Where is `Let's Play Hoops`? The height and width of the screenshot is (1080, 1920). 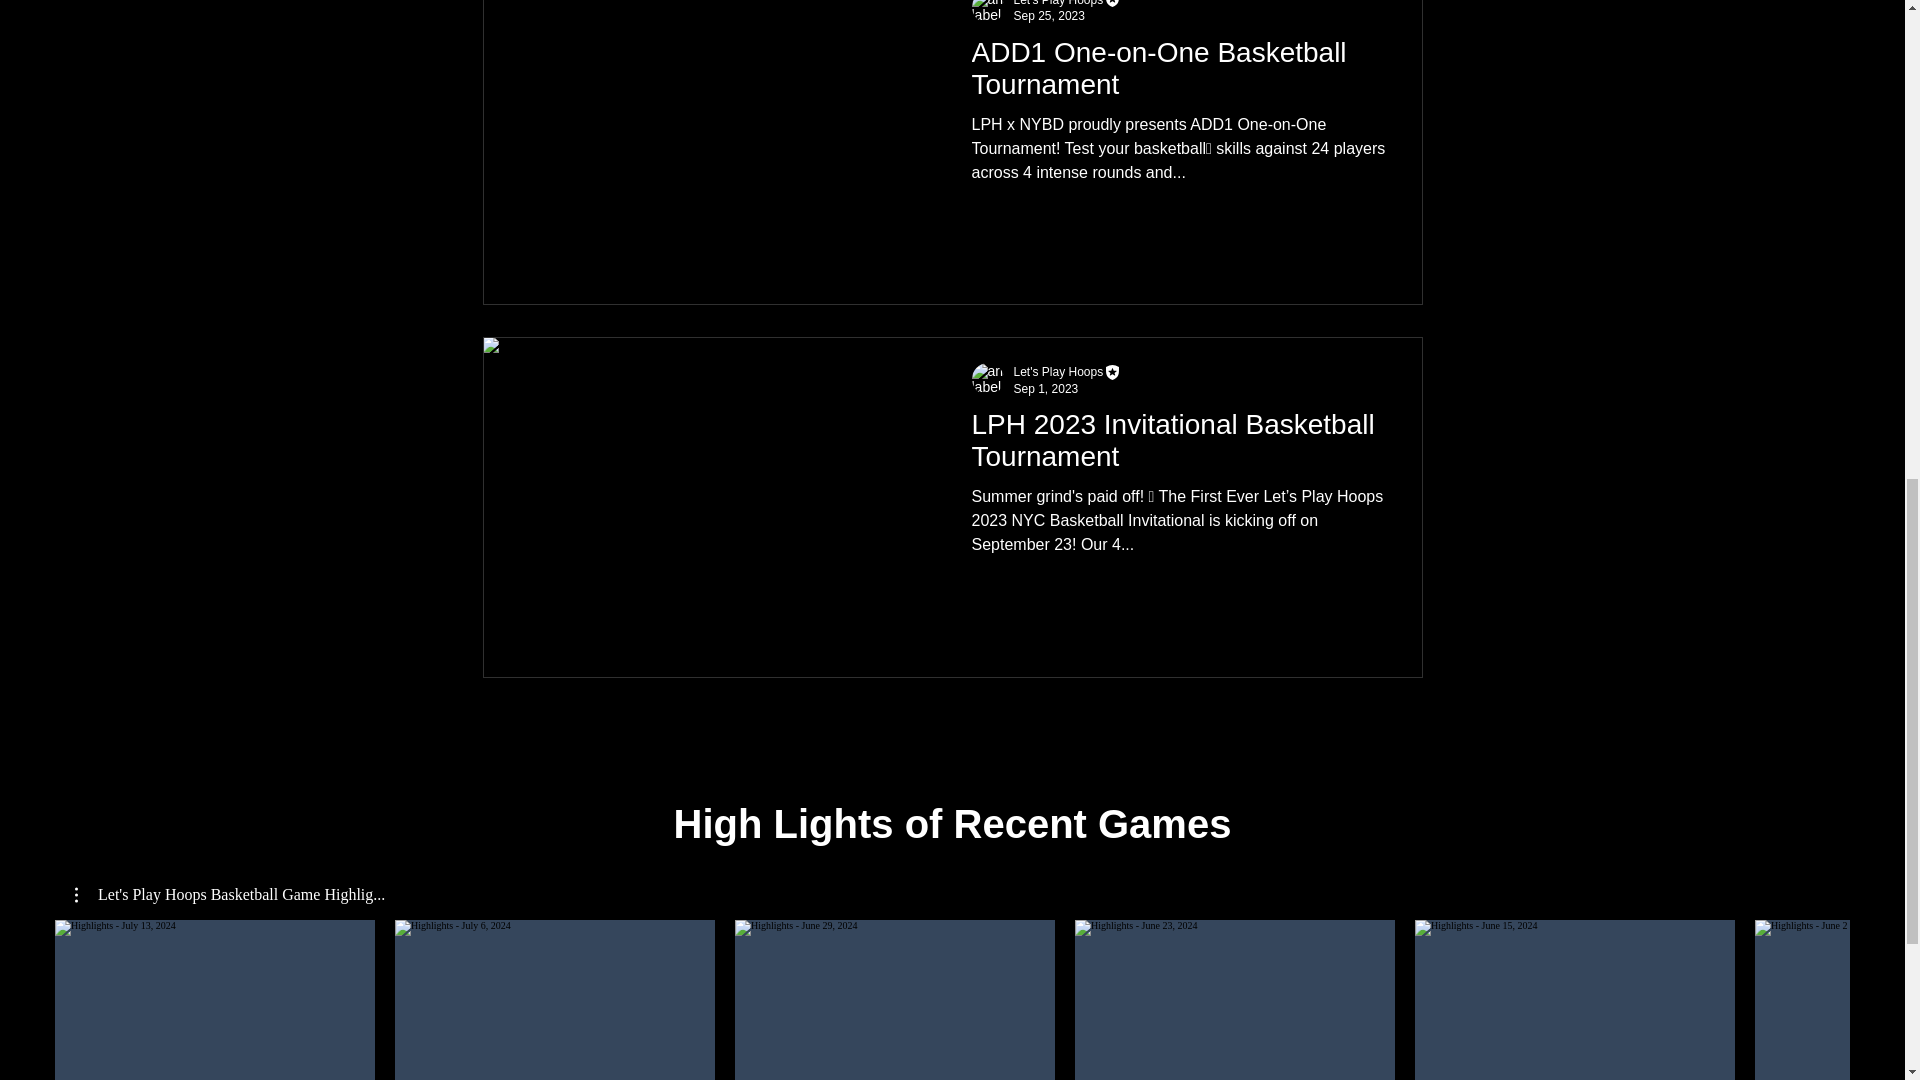 Let's Play Hoops is located at coordinates (1058, 372).